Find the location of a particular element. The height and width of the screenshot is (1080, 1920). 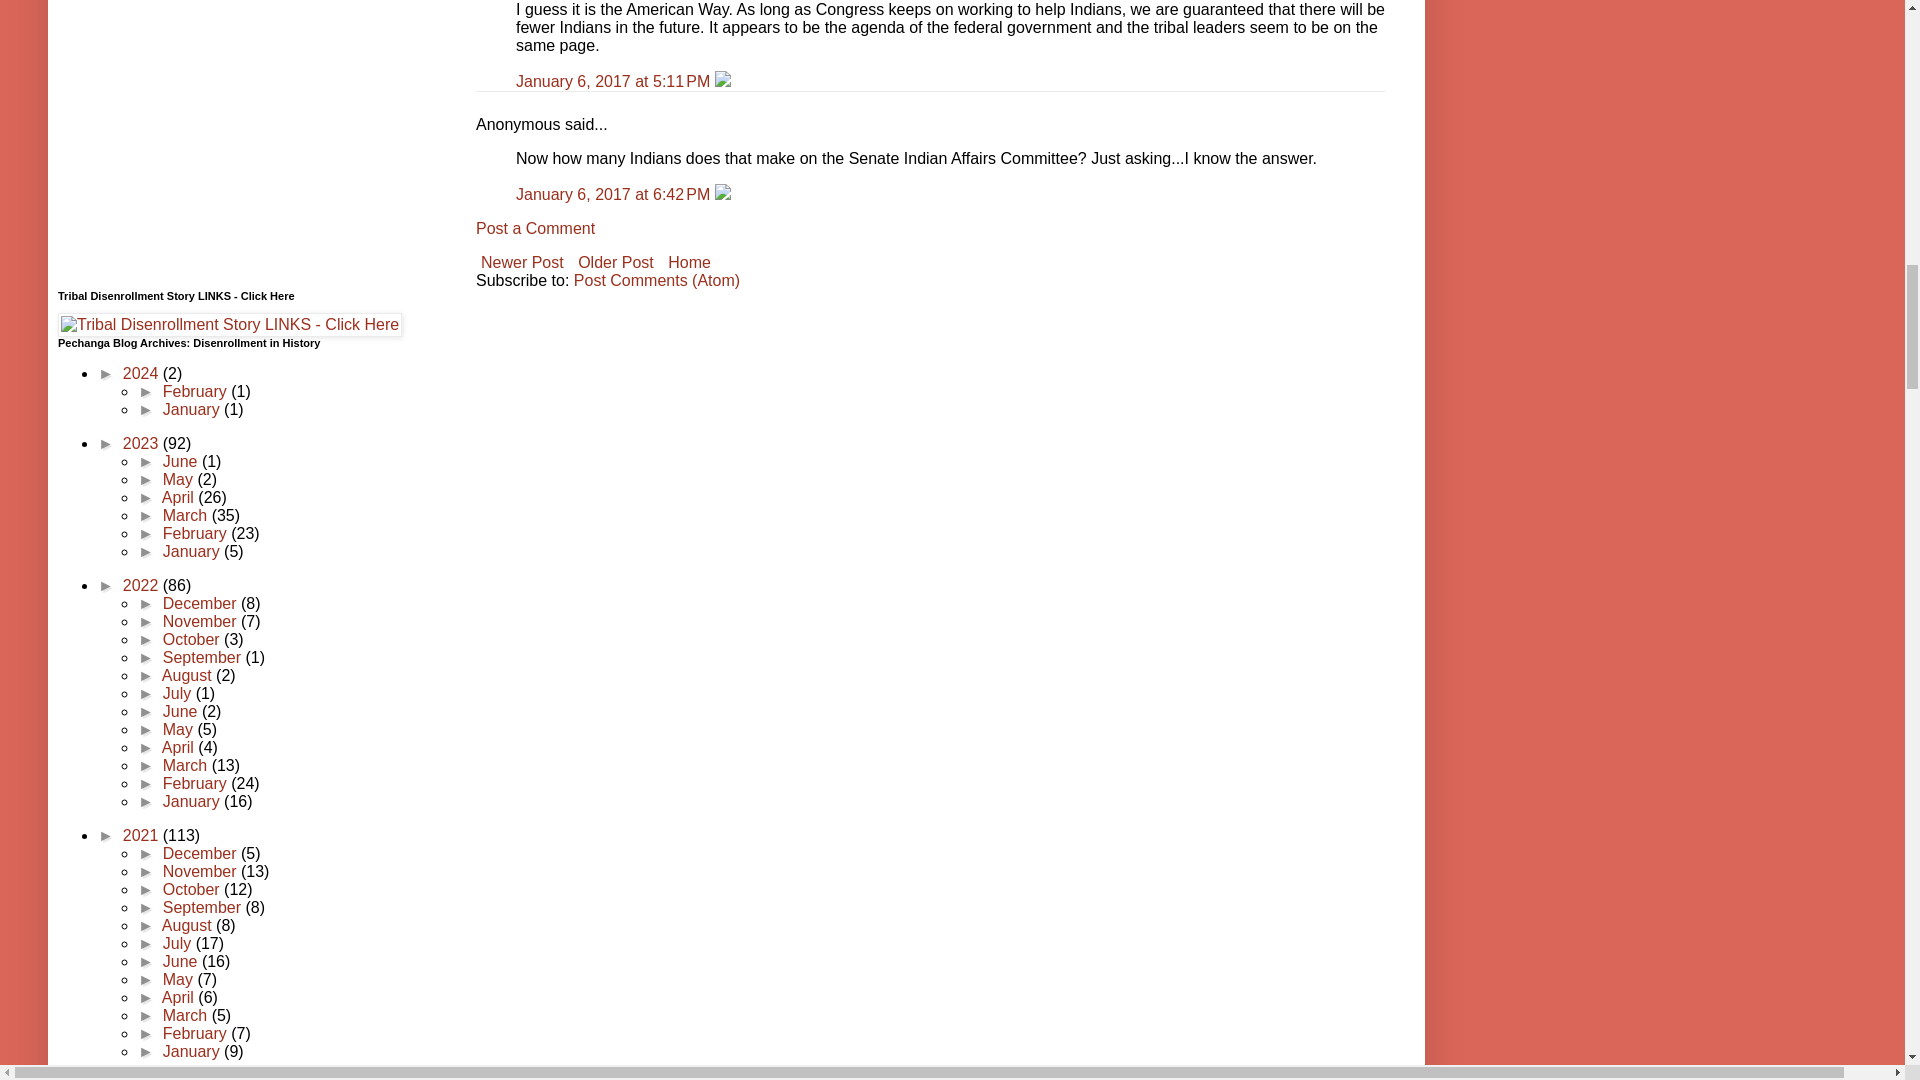

Delete Comment is located at coordinates (722, 81).